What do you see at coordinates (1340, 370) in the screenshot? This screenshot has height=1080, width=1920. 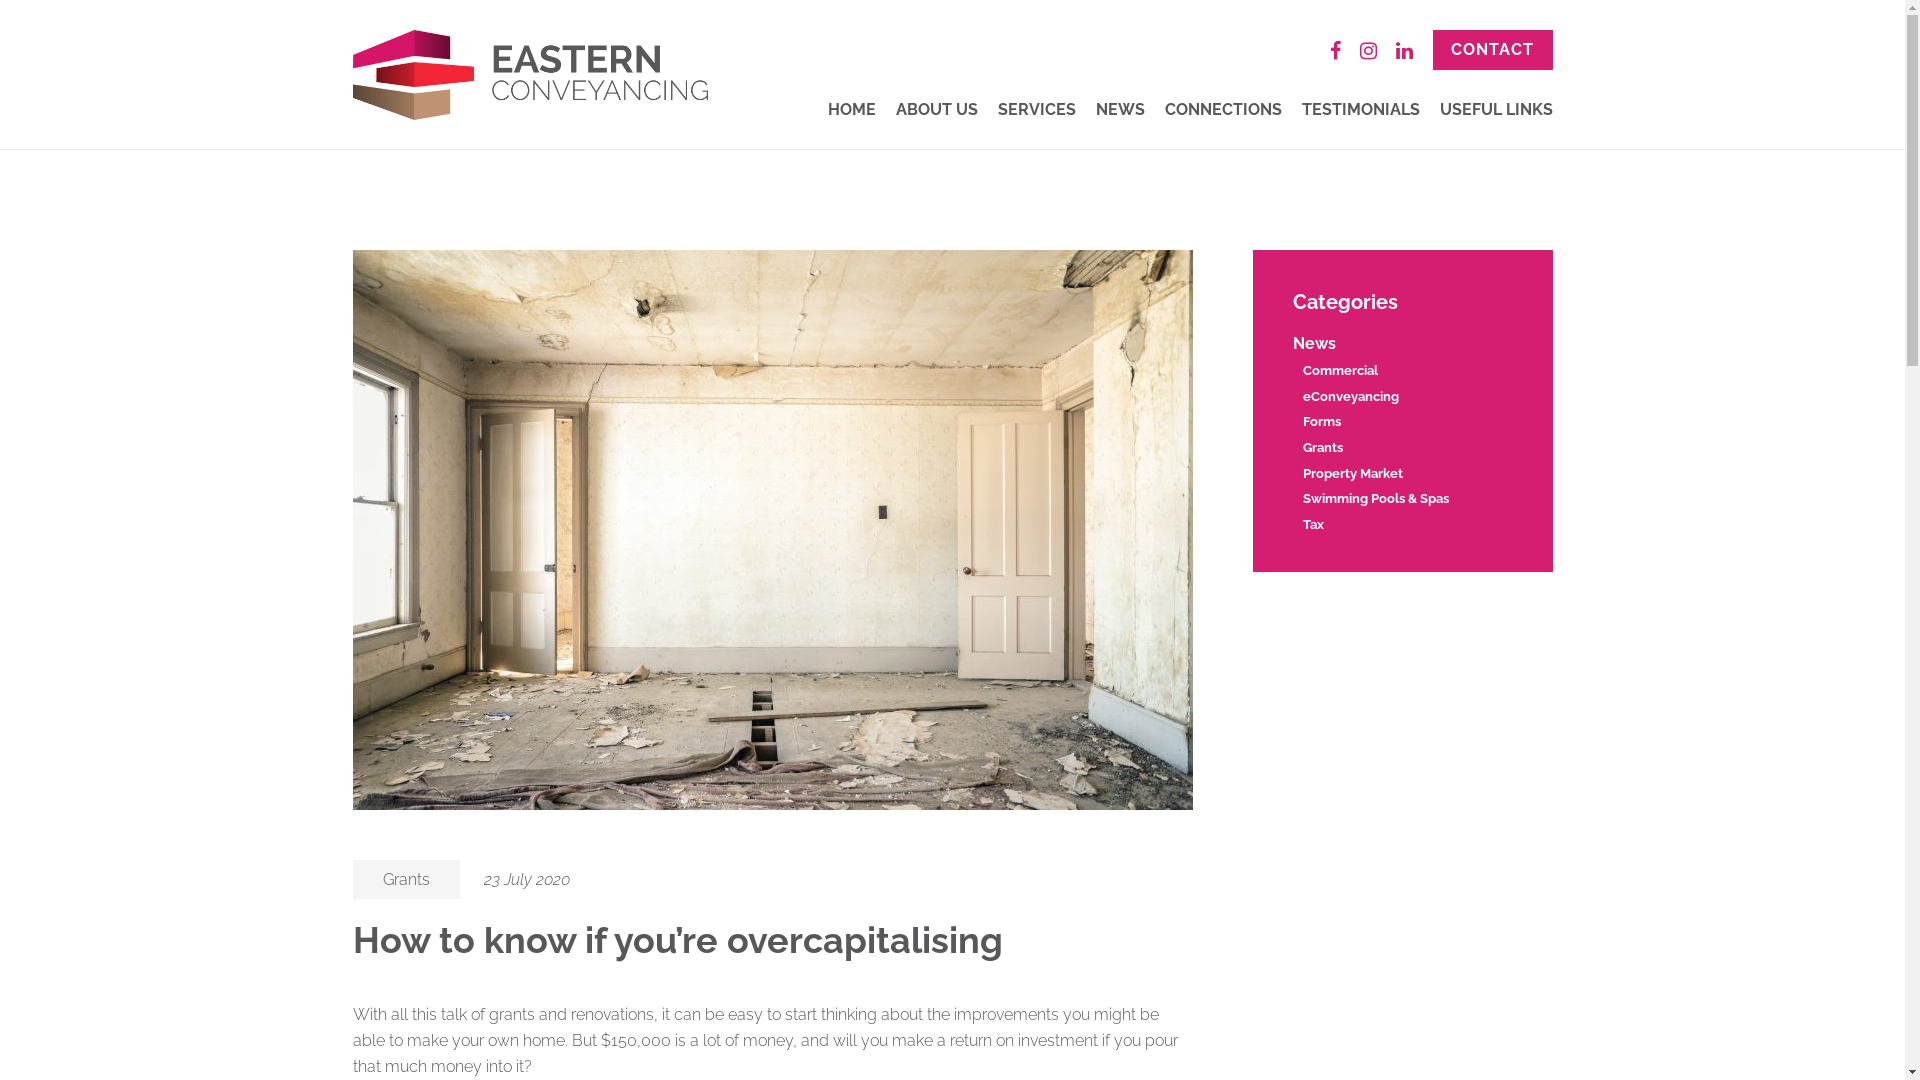 I see `Commercial` at bounding box center [1340, 370].